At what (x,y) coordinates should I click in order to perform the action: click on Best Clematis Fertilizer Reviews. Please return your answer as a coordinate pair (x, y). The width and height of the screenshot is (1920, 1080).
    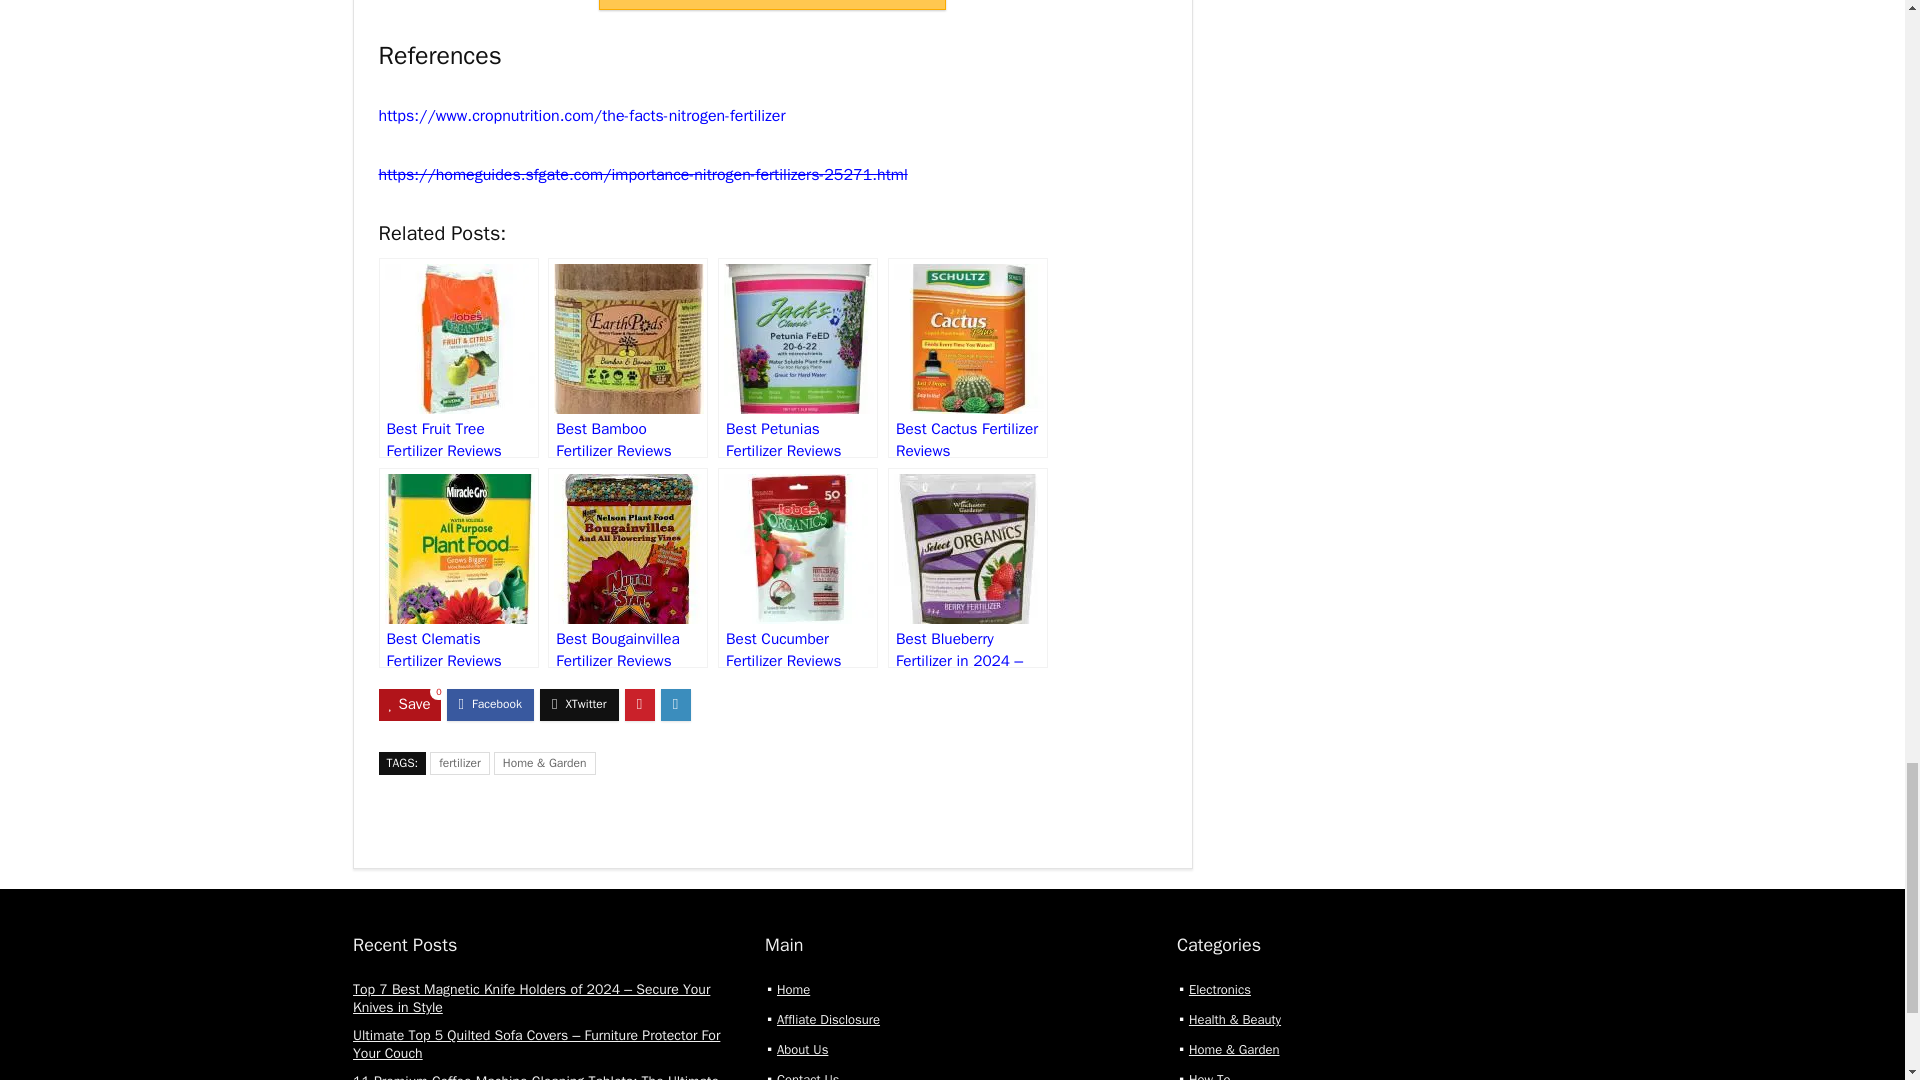
    Looking at the image, I should click on (458, 568).